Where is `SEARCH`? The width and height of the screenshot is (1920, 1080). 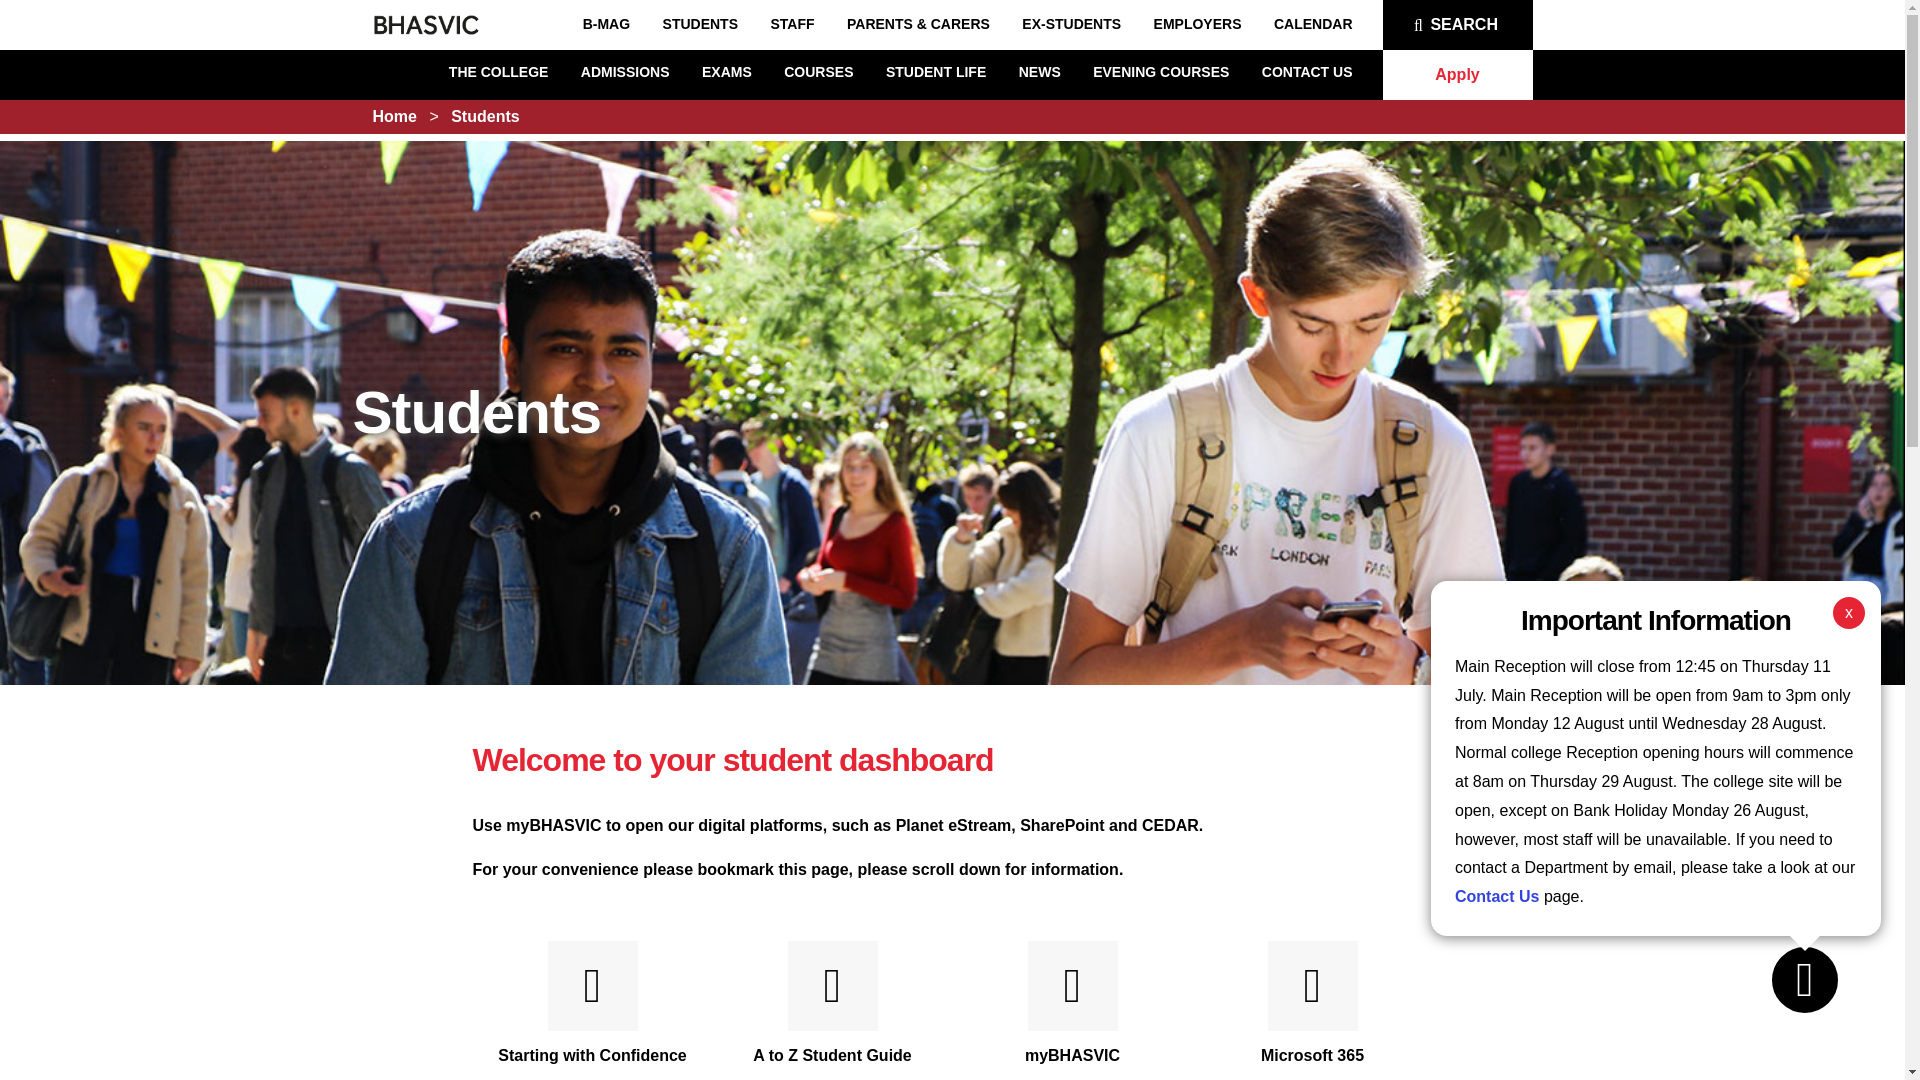 SEARCH is located at coordinates (1457, 24).